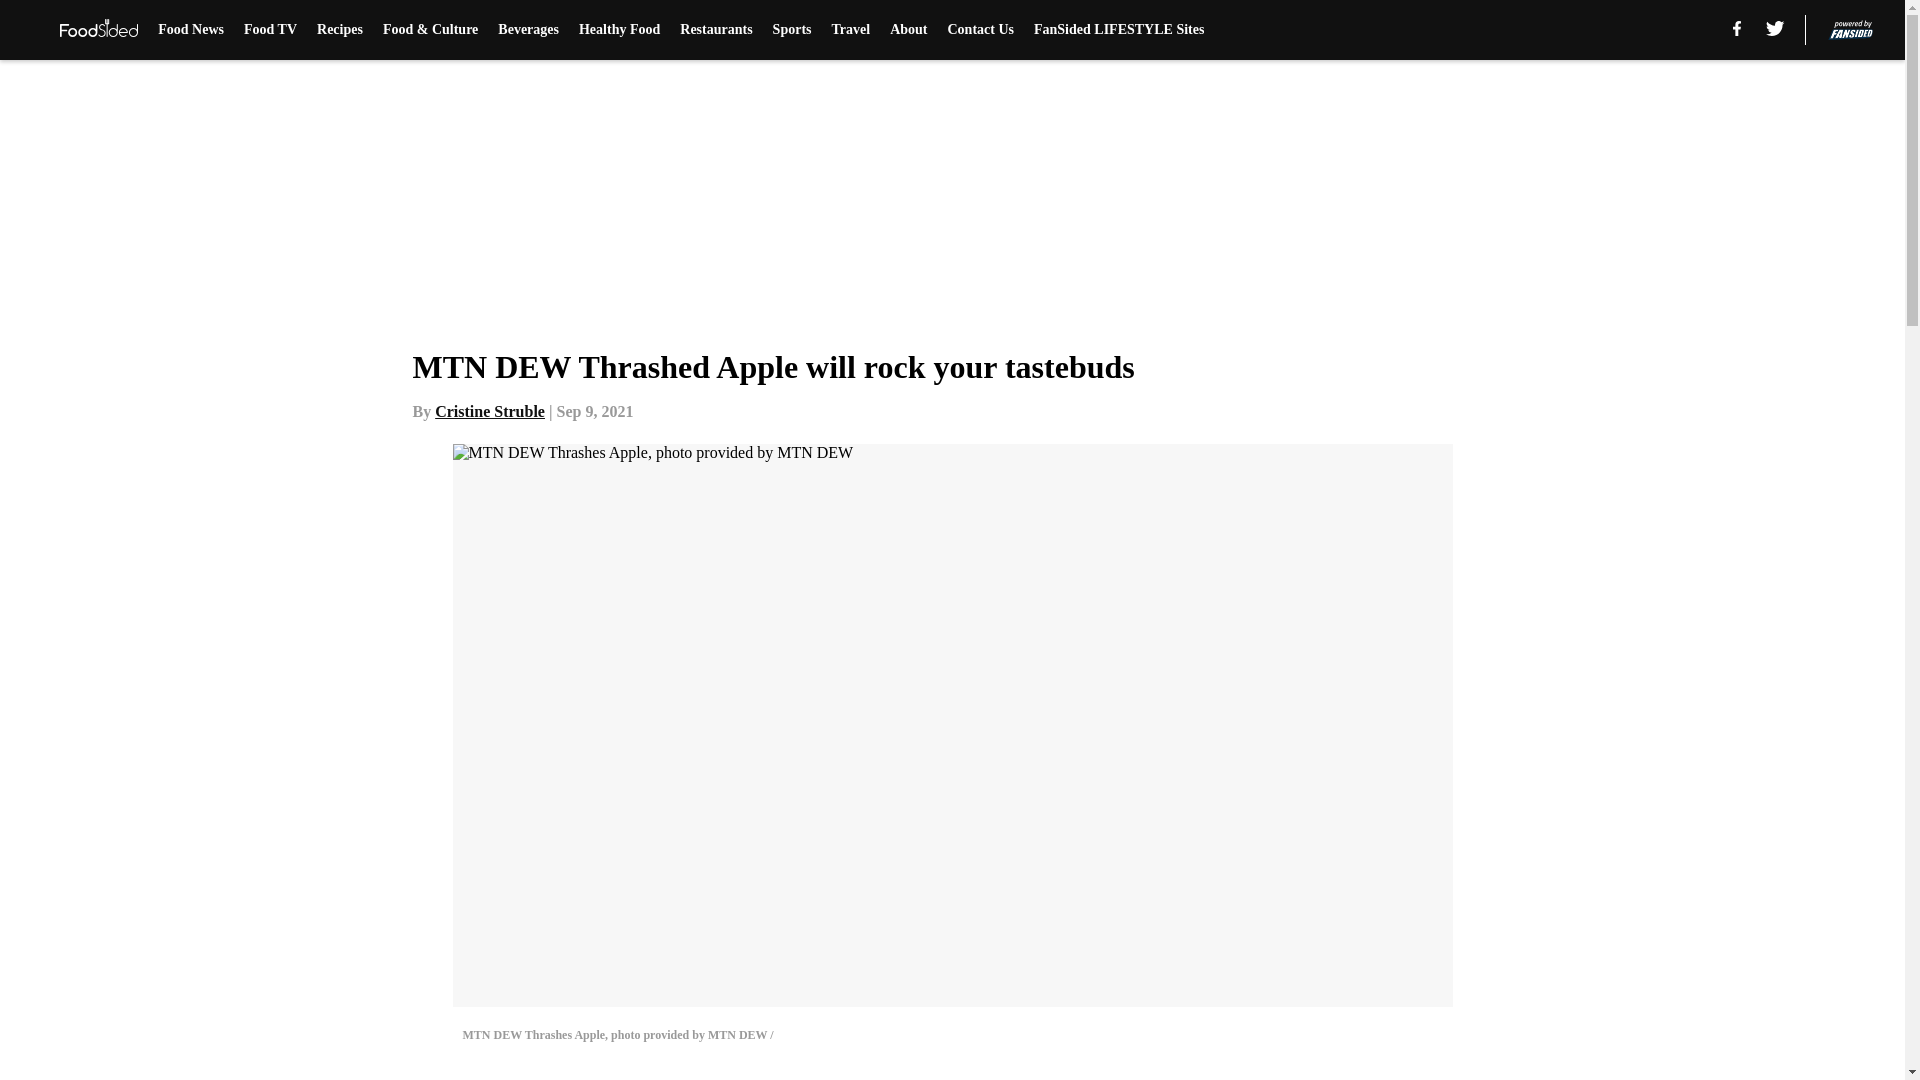  Describe the element at coordinates (851, 30) in the screenshot. I see `Travel` at that location.